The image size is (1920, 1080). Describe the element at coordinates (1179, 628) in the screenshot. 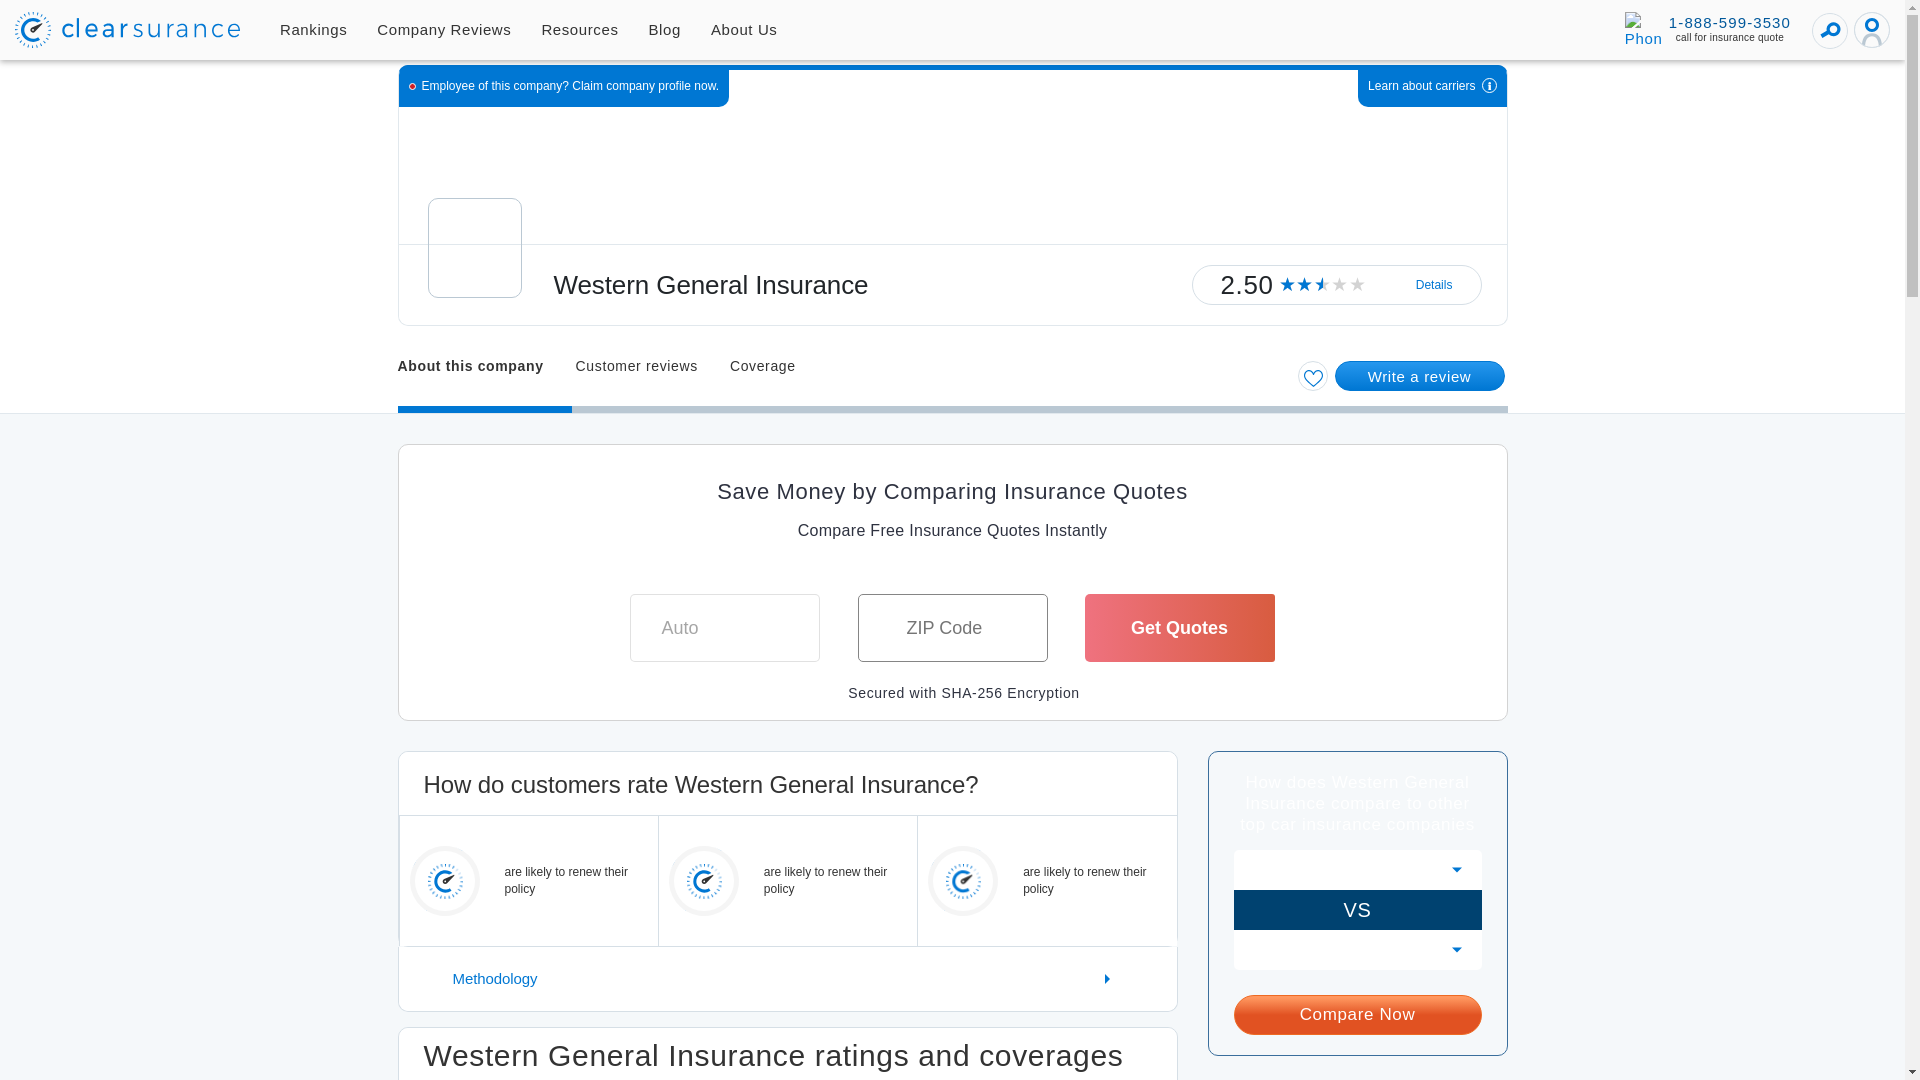

I see `Get Quotes` at that location.